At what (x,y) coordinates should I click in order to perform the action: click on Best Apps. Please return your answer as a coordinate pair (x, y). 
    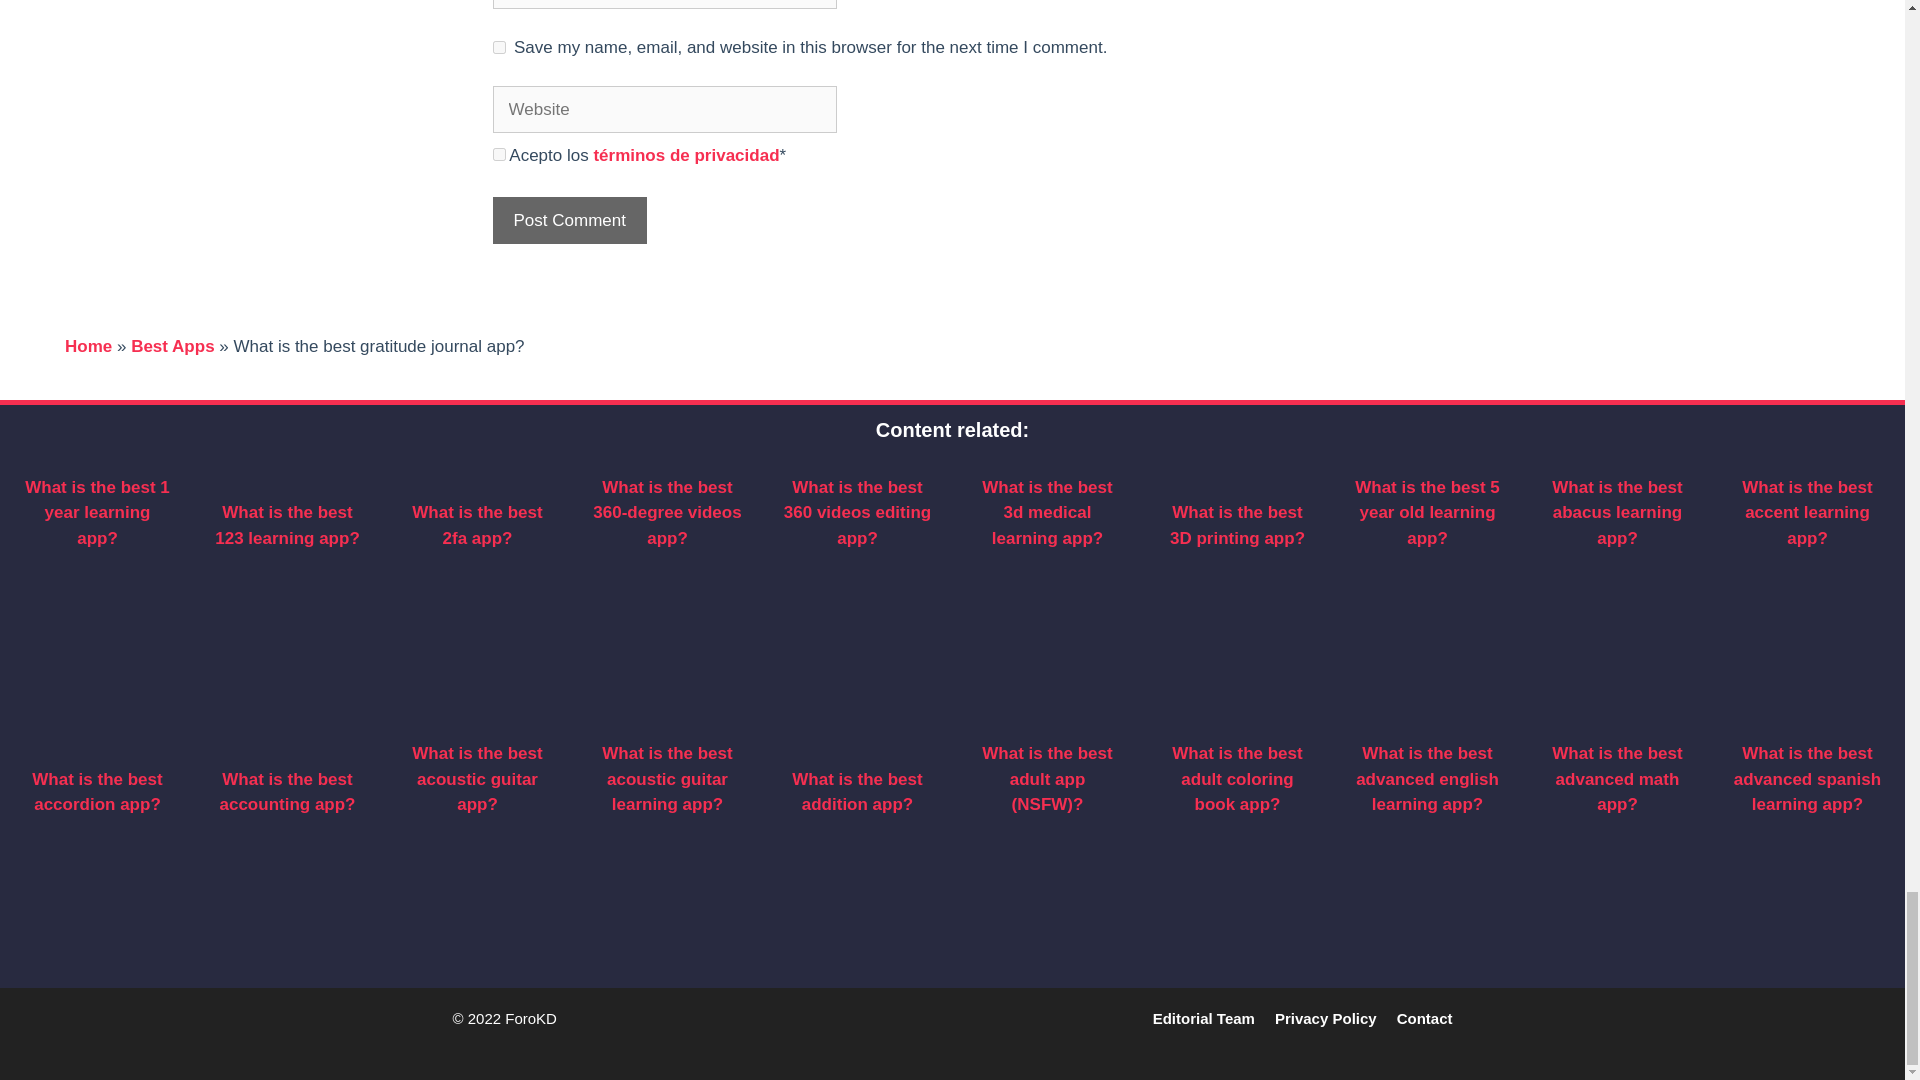
    Looking at the image, I should click on (172, 346).